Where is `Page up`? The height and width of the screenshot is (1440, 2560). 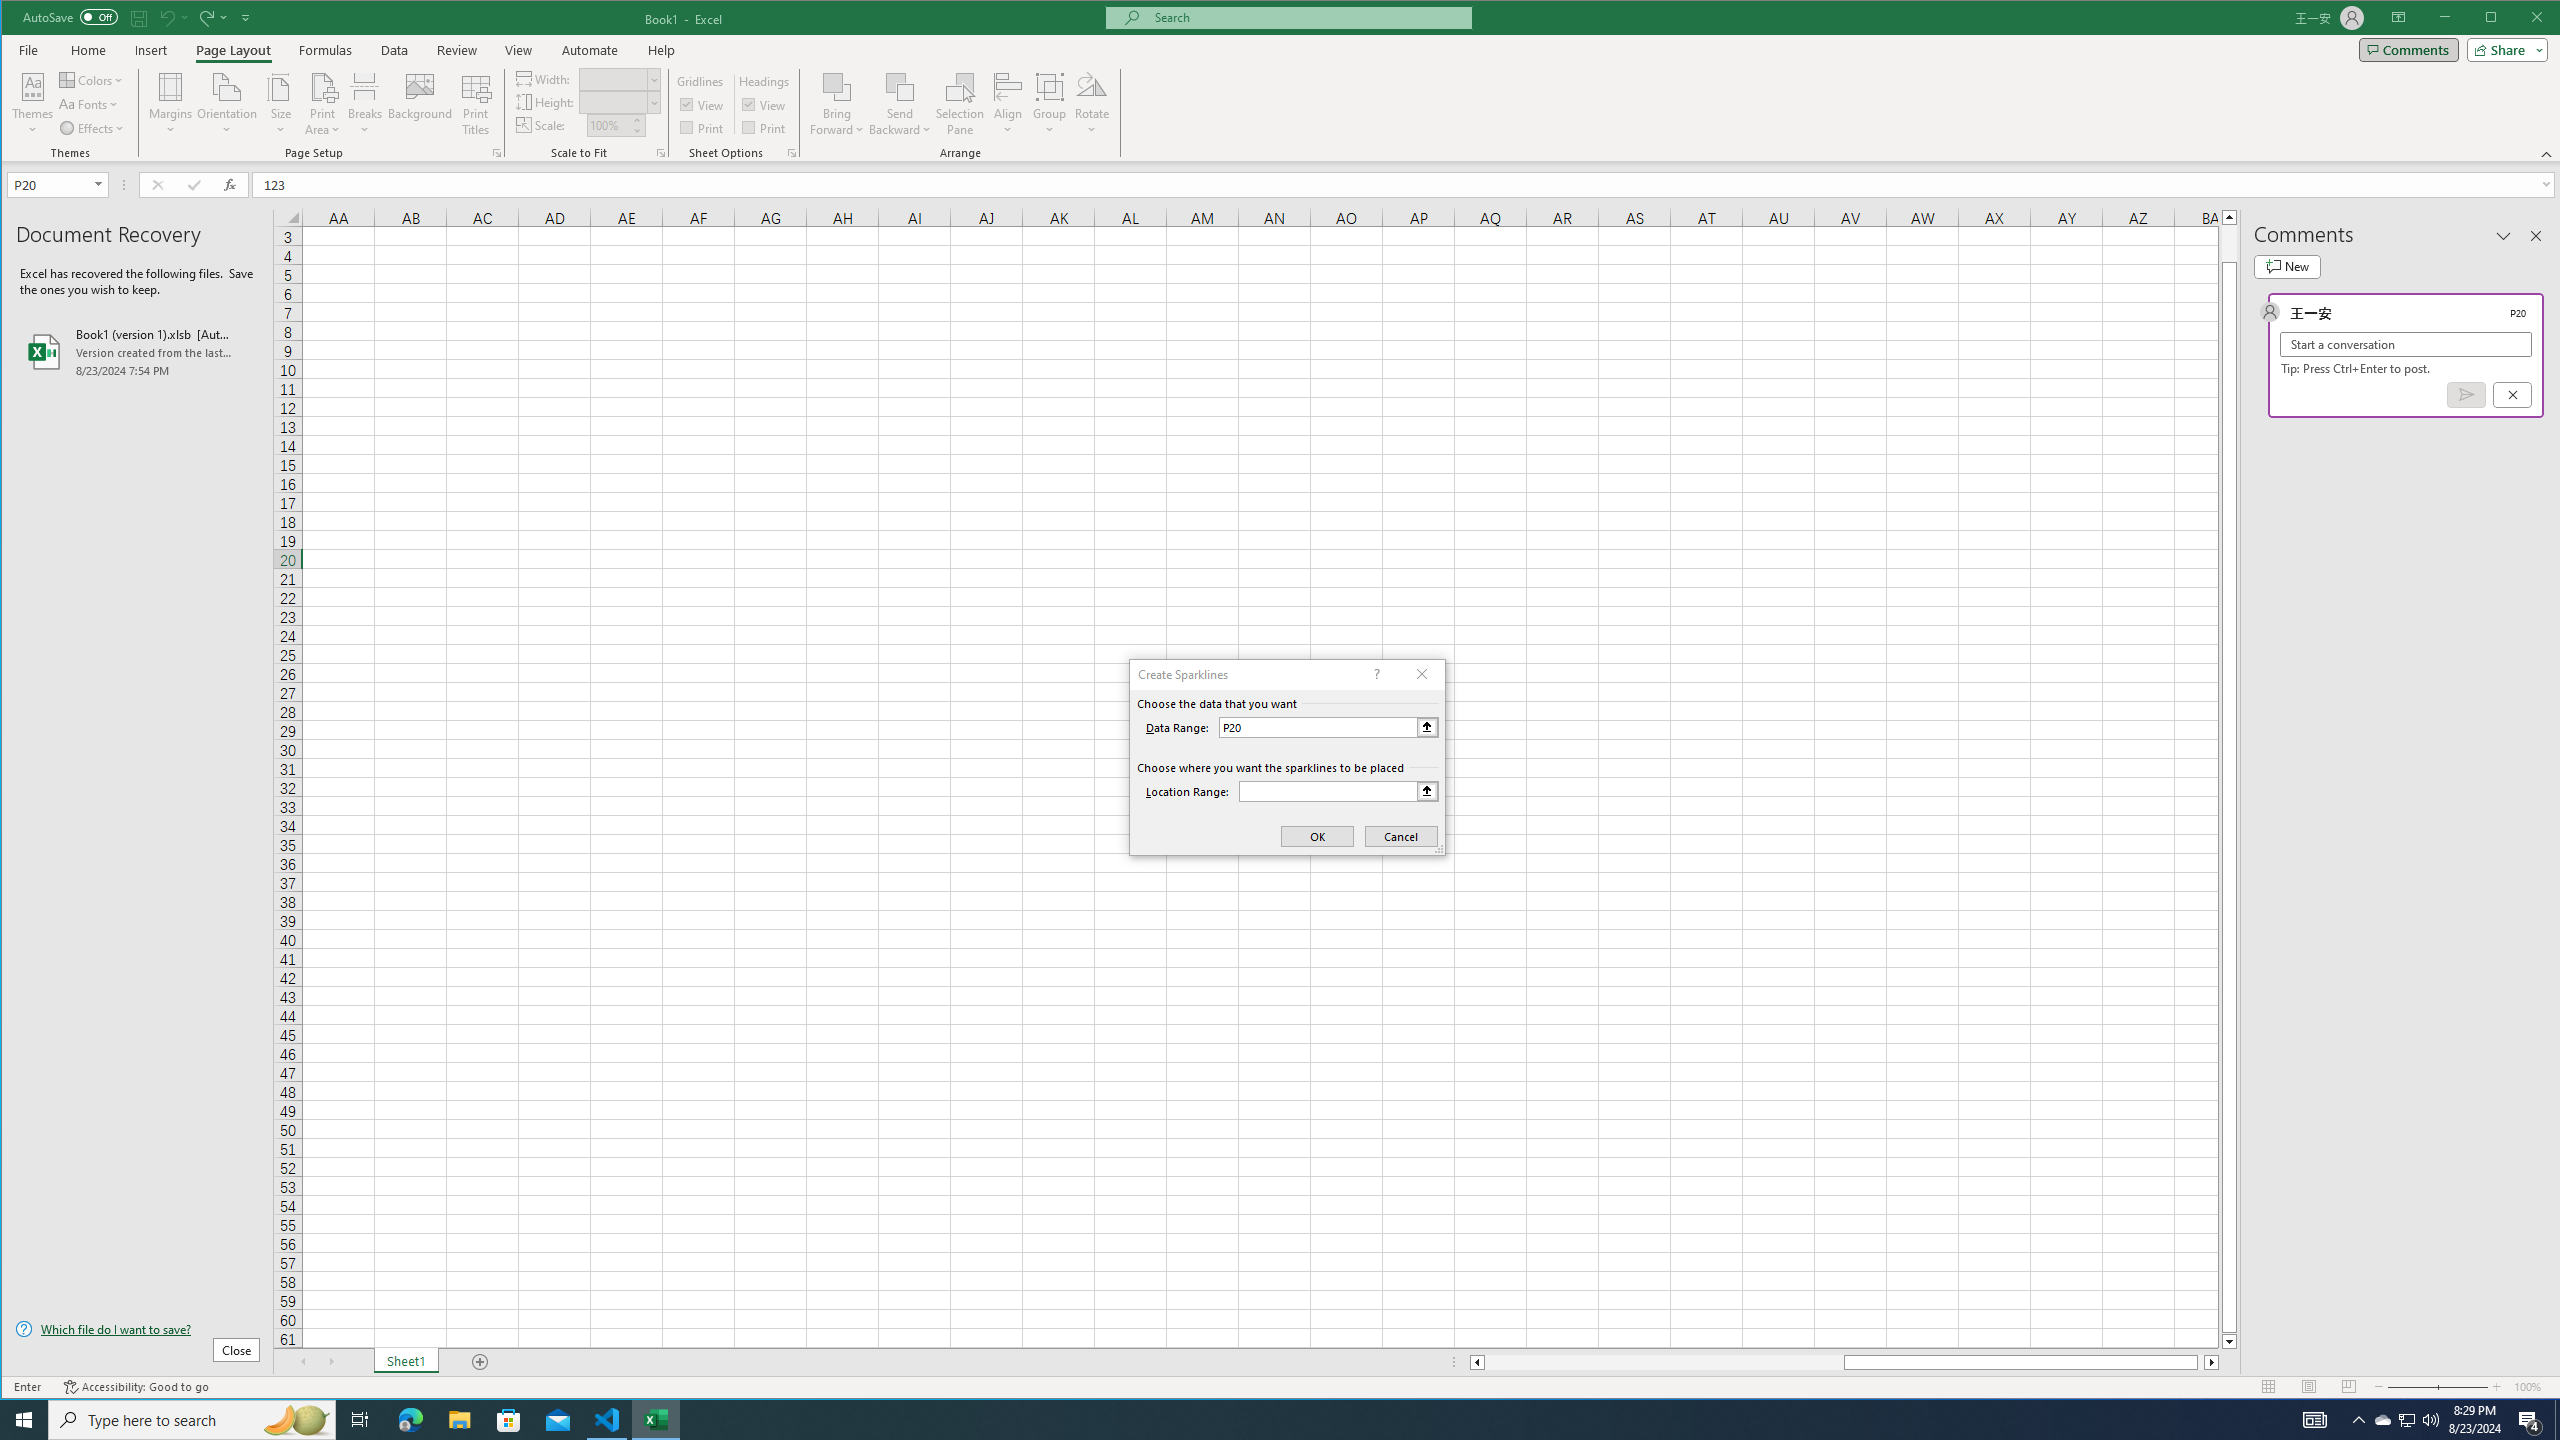 Page up is located at coordinates (2230, 243).